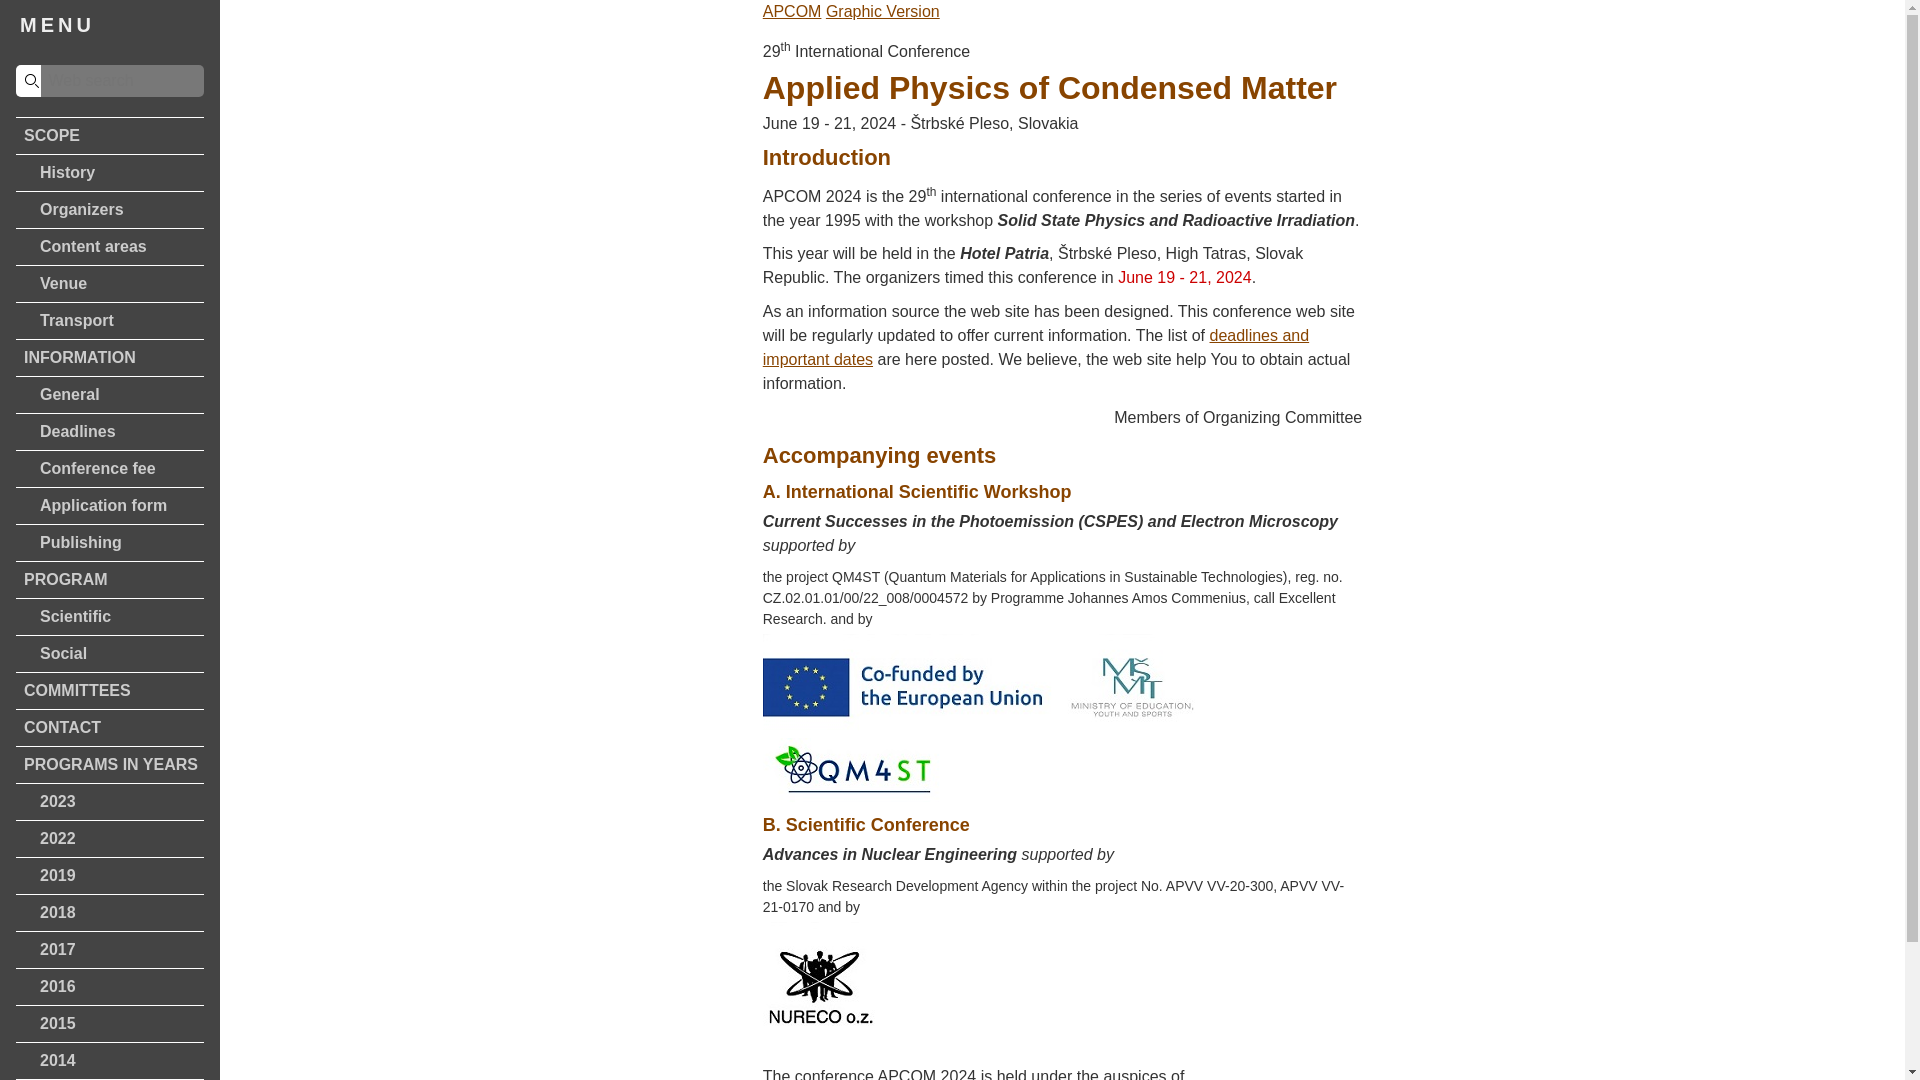  Describe the element at coordinates (109, 246) in the screenshot. I see `Content areas` at that location.